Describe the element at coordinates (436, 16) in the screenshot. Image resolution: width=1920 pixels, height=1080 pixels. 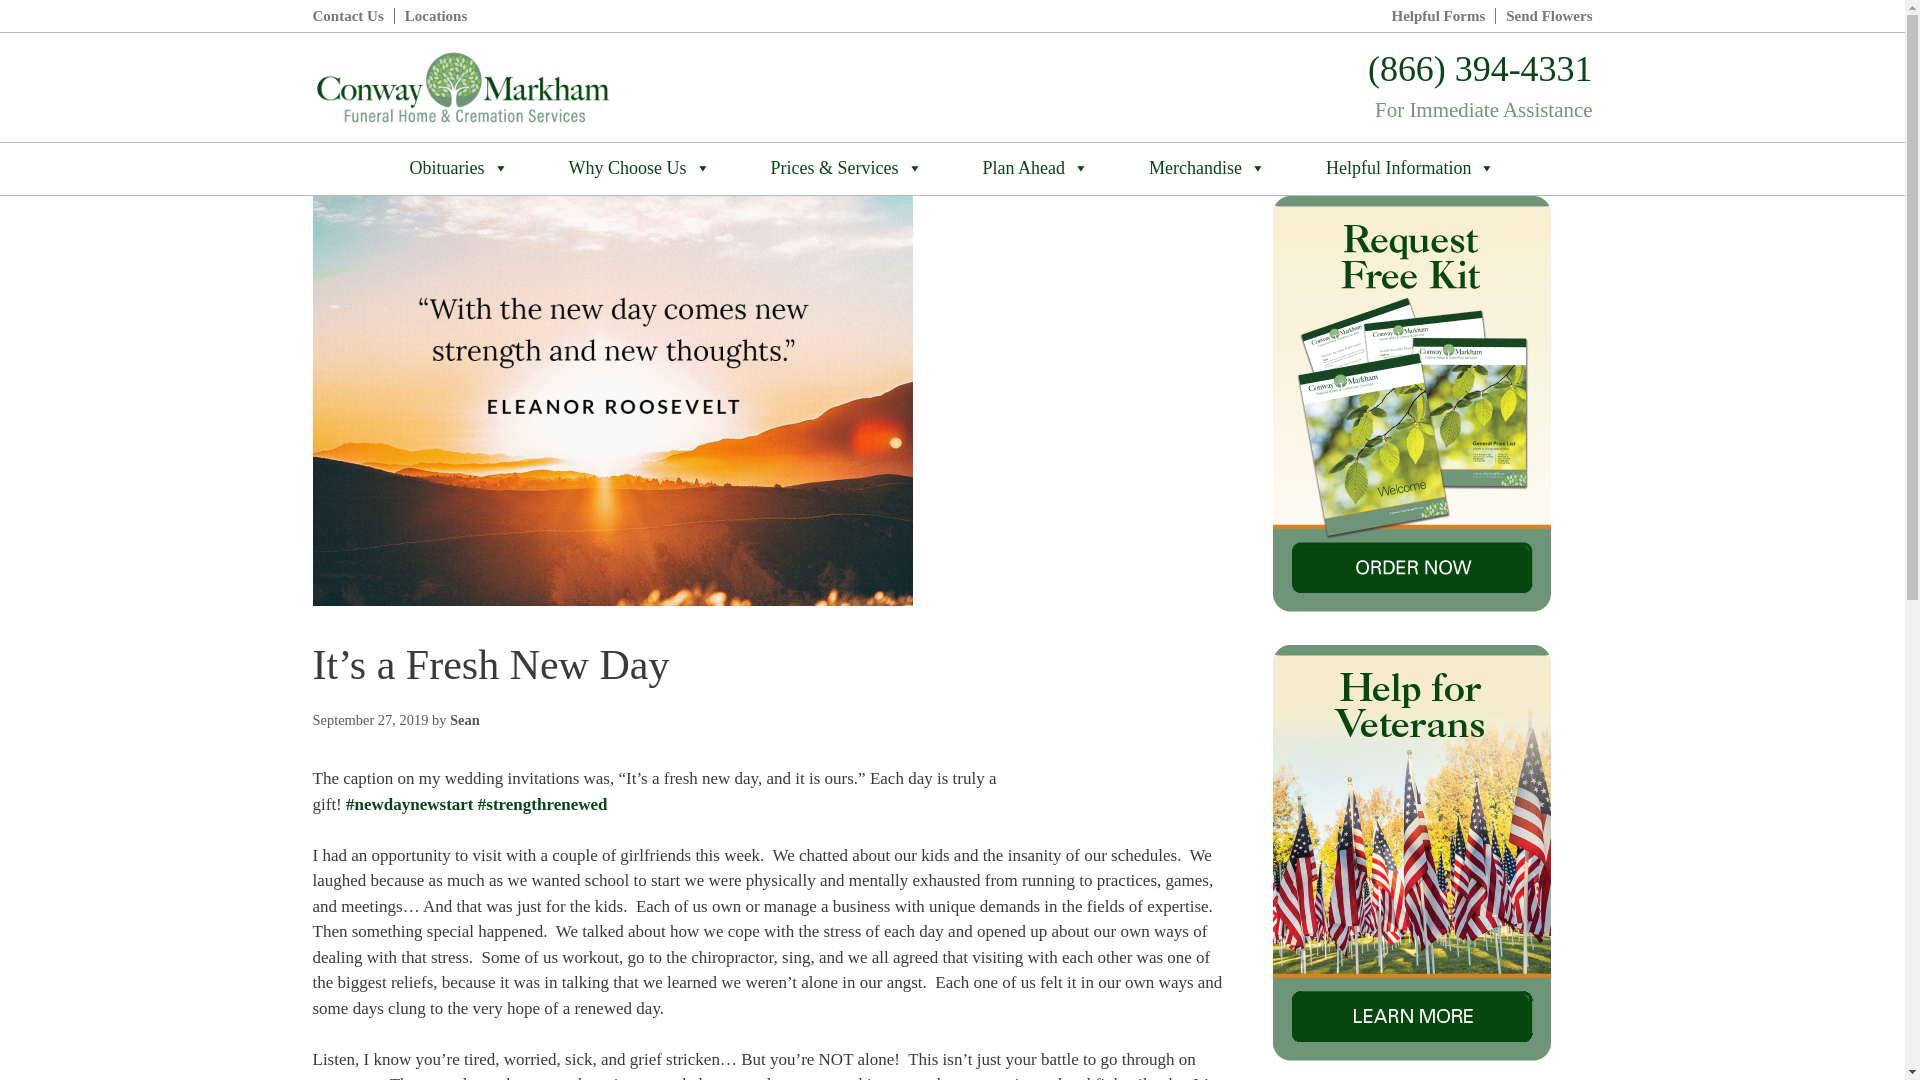
I see `Locations` at that location.